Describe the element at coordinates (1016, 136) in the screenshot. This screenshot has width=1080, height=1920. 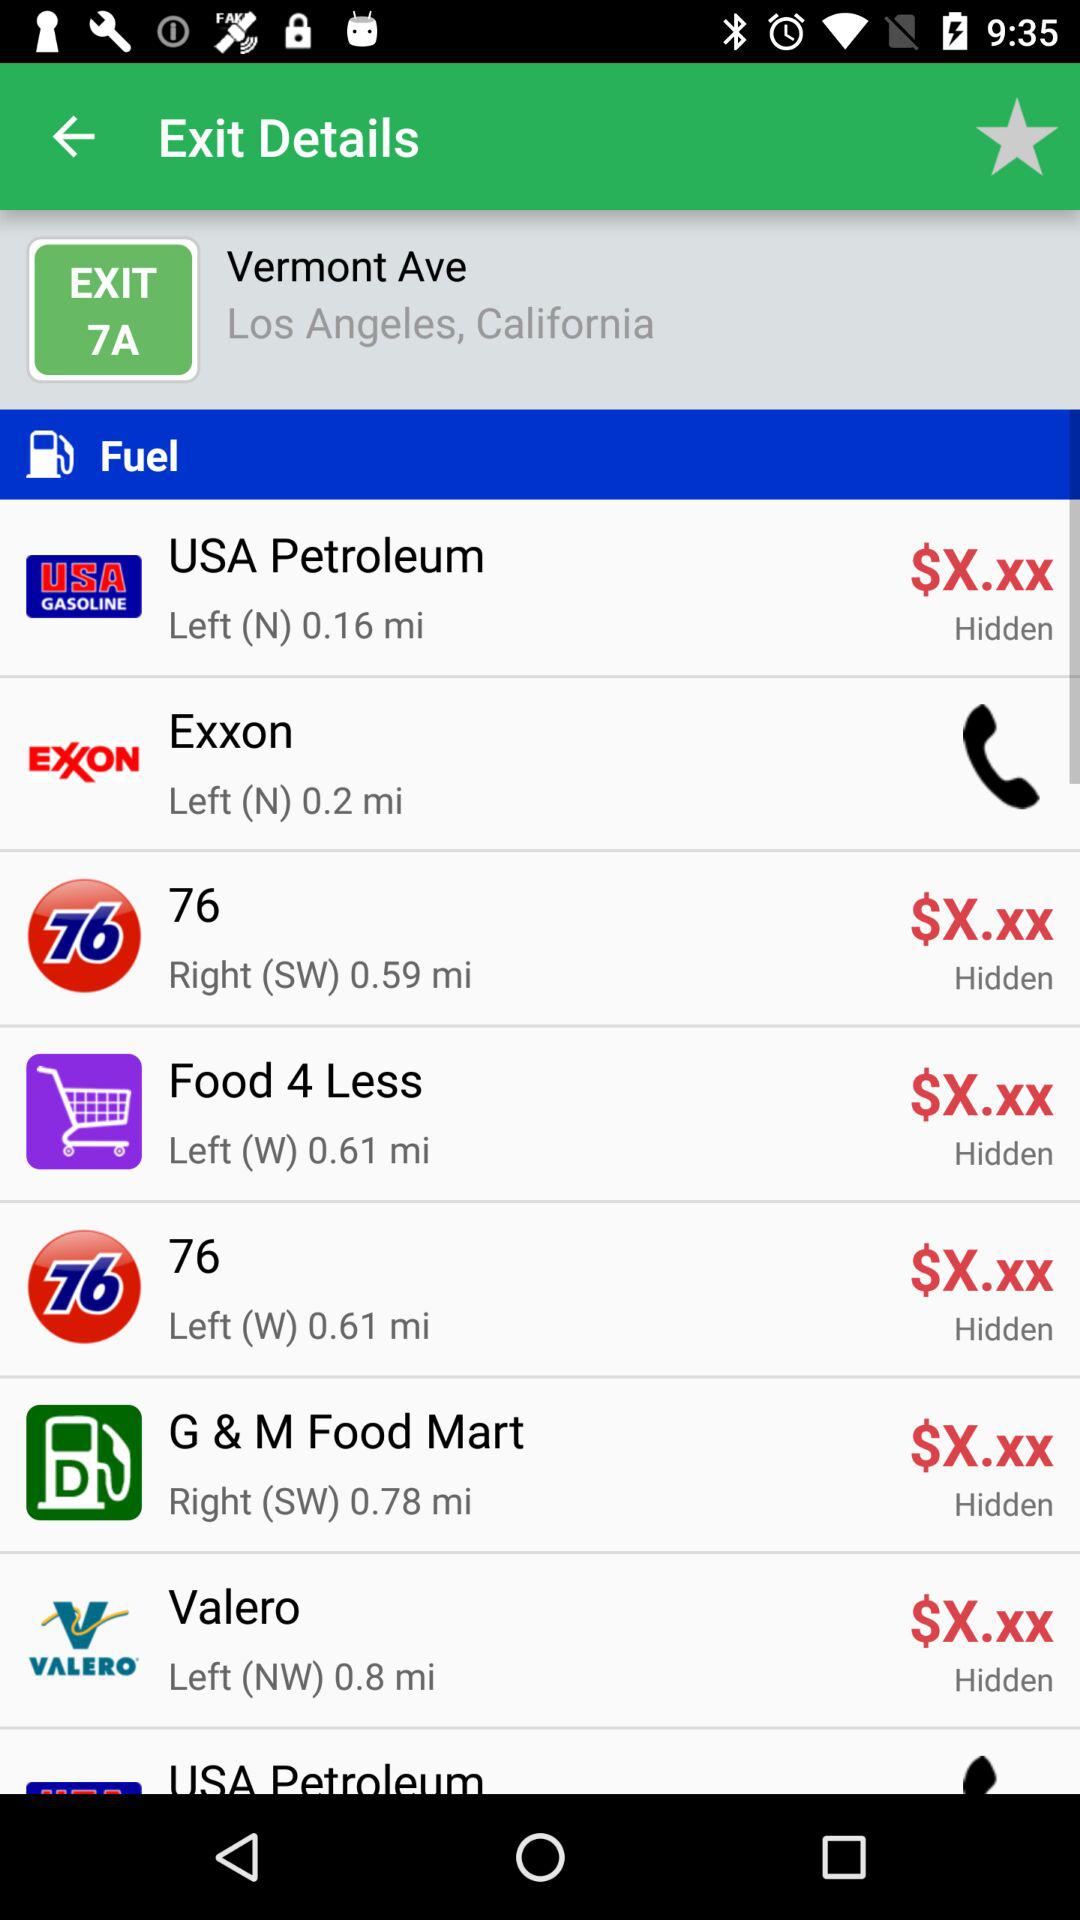
I see `turn off item above the vermont ave item` at that location.